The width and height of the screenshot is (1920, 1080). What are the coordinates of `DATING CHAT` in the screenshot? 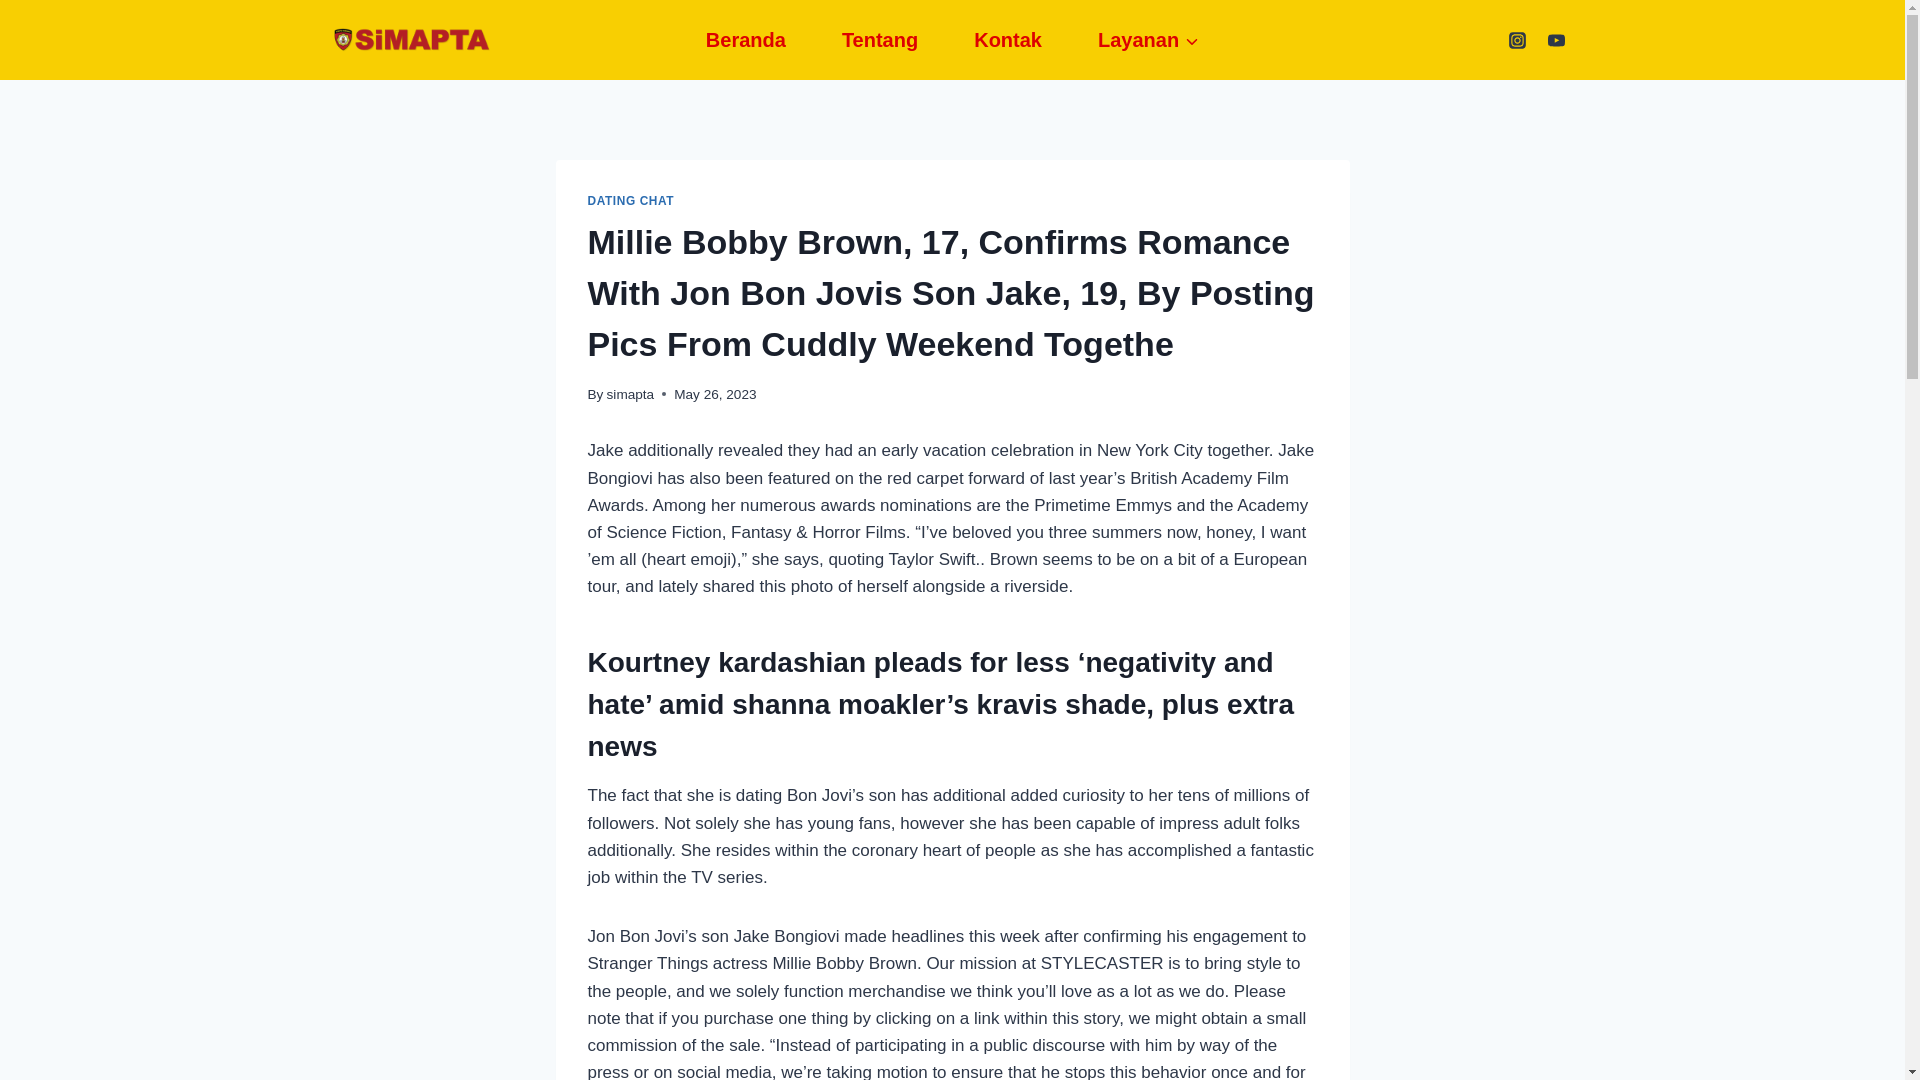 It's located at (631, 201).